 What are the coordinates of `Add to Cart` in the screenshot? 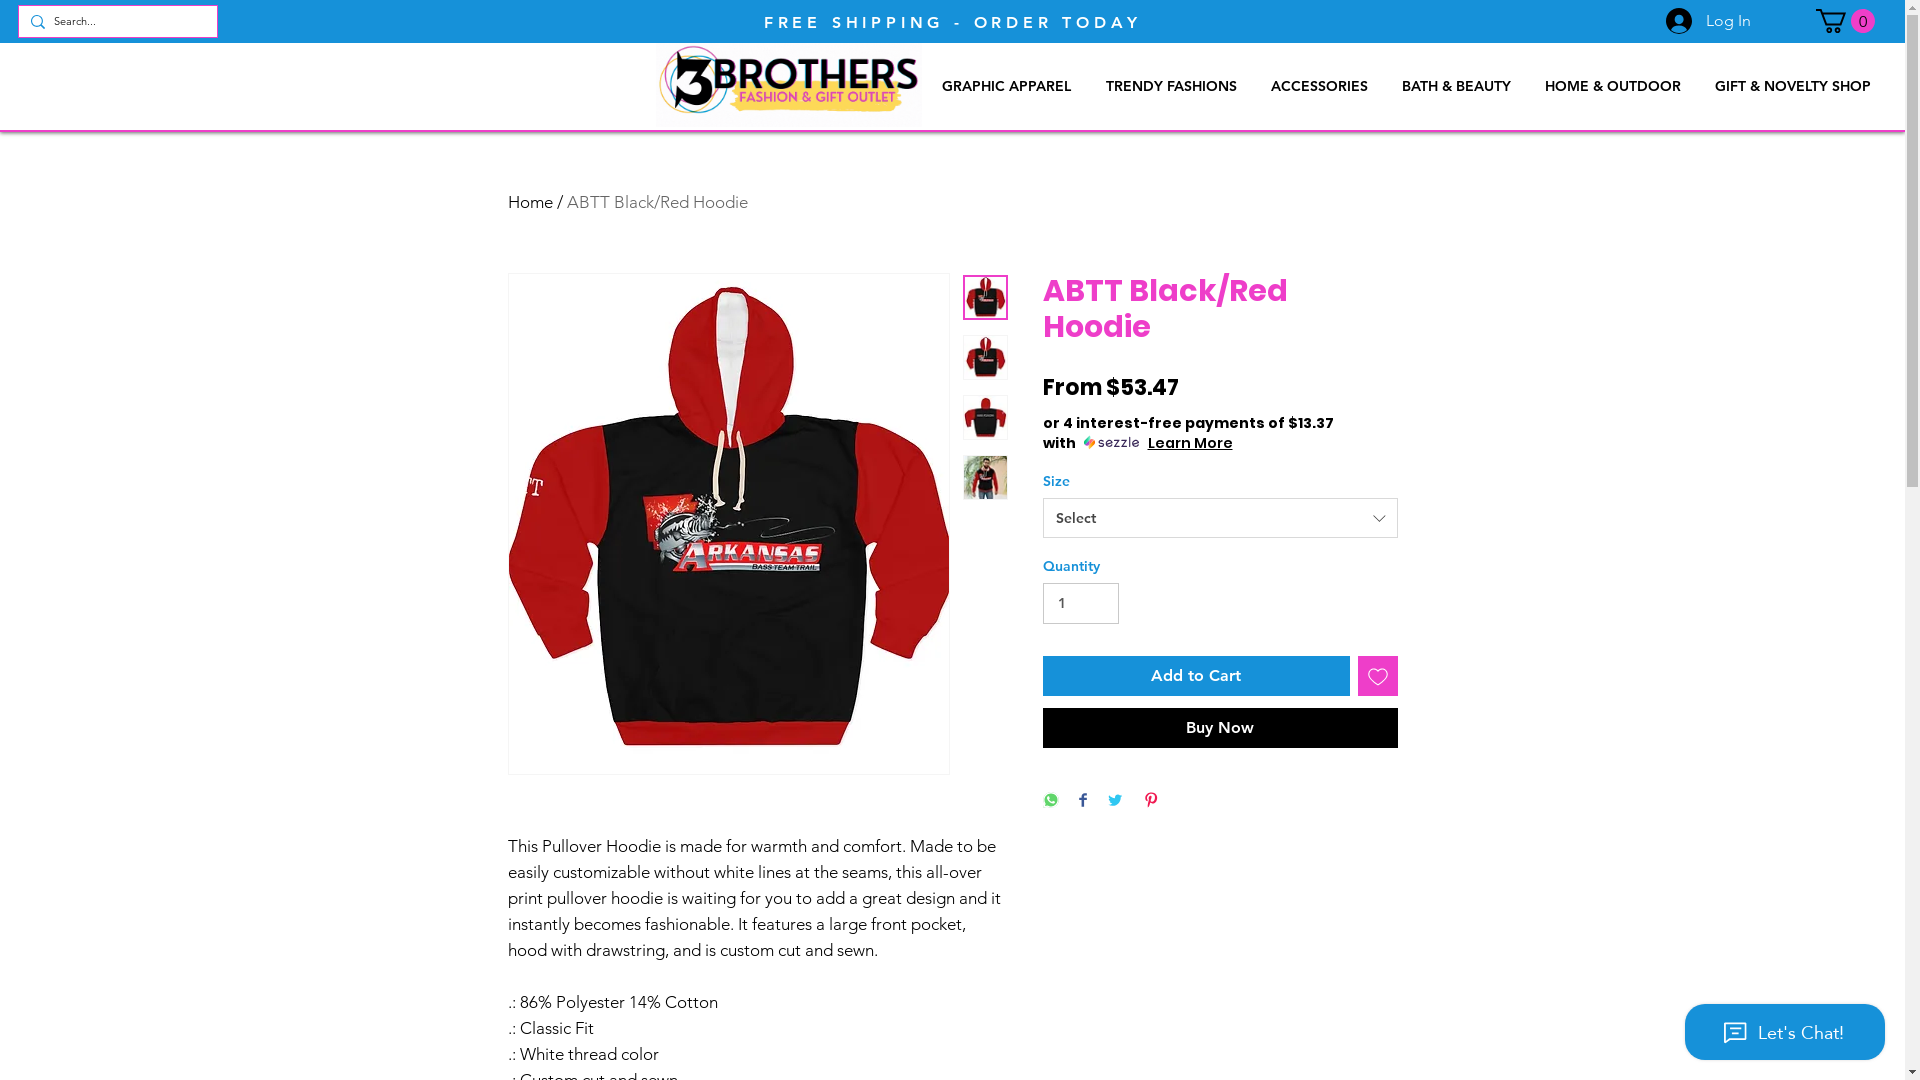 It's located at (1196, 676).